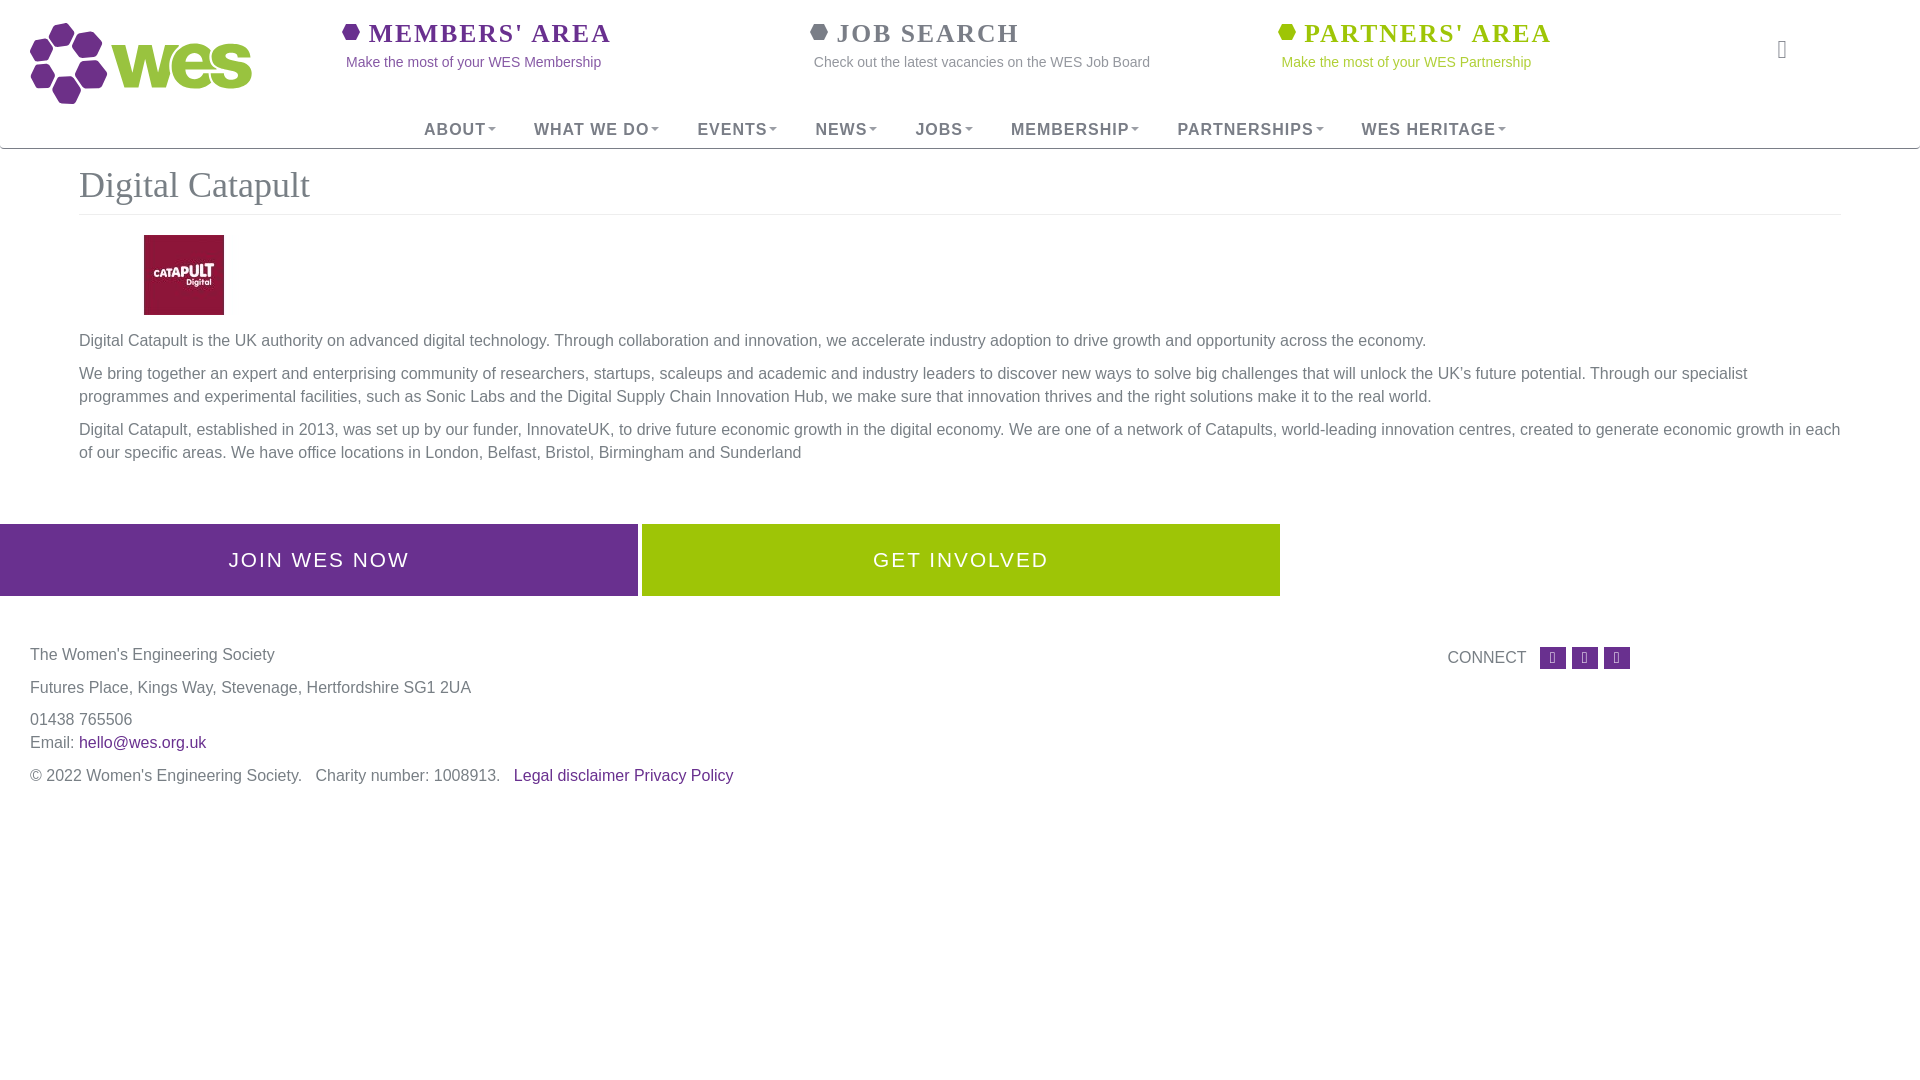  What do you see at coordinates (1428, 33) in the screenshot?
I see `PARTNERS' AREA` at bounding box center [1428, 33].